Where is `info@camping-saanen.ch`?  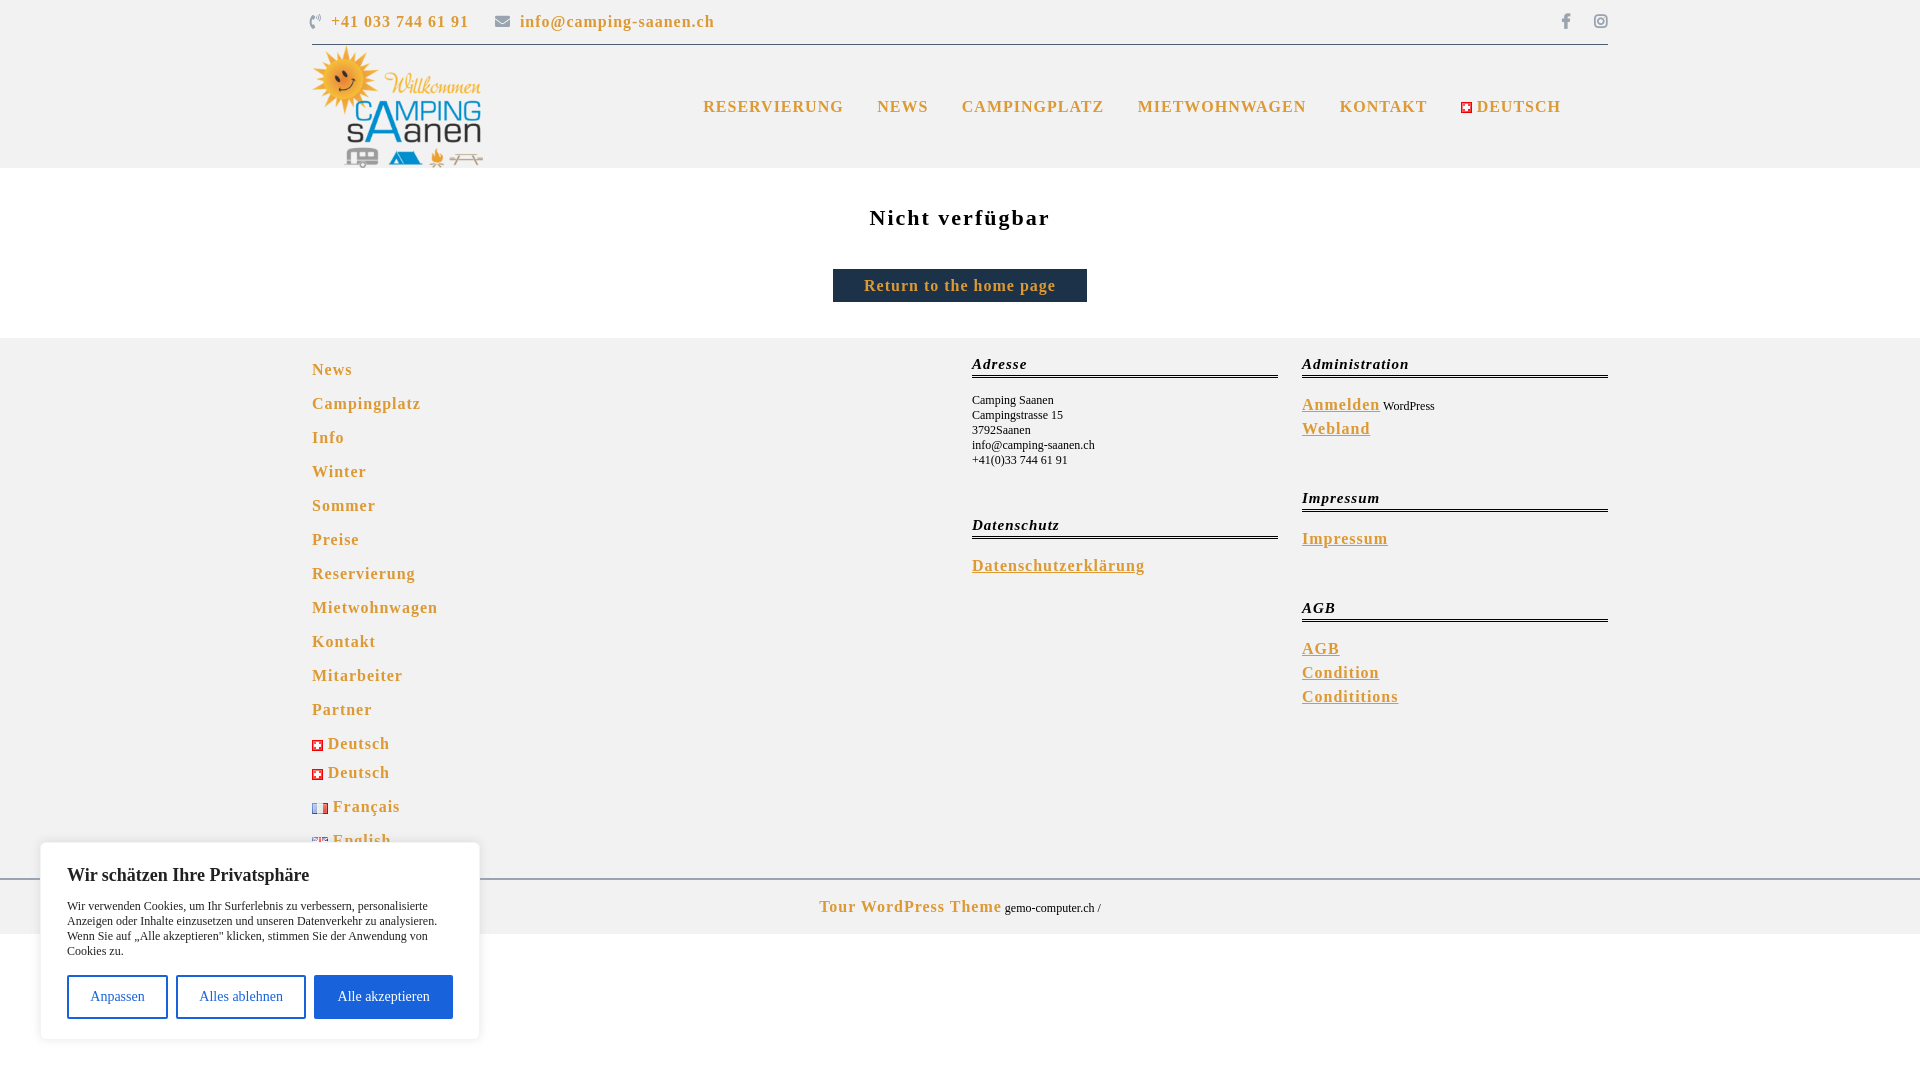
info@camping-saanen.ch is located at coordinates (624, 22).